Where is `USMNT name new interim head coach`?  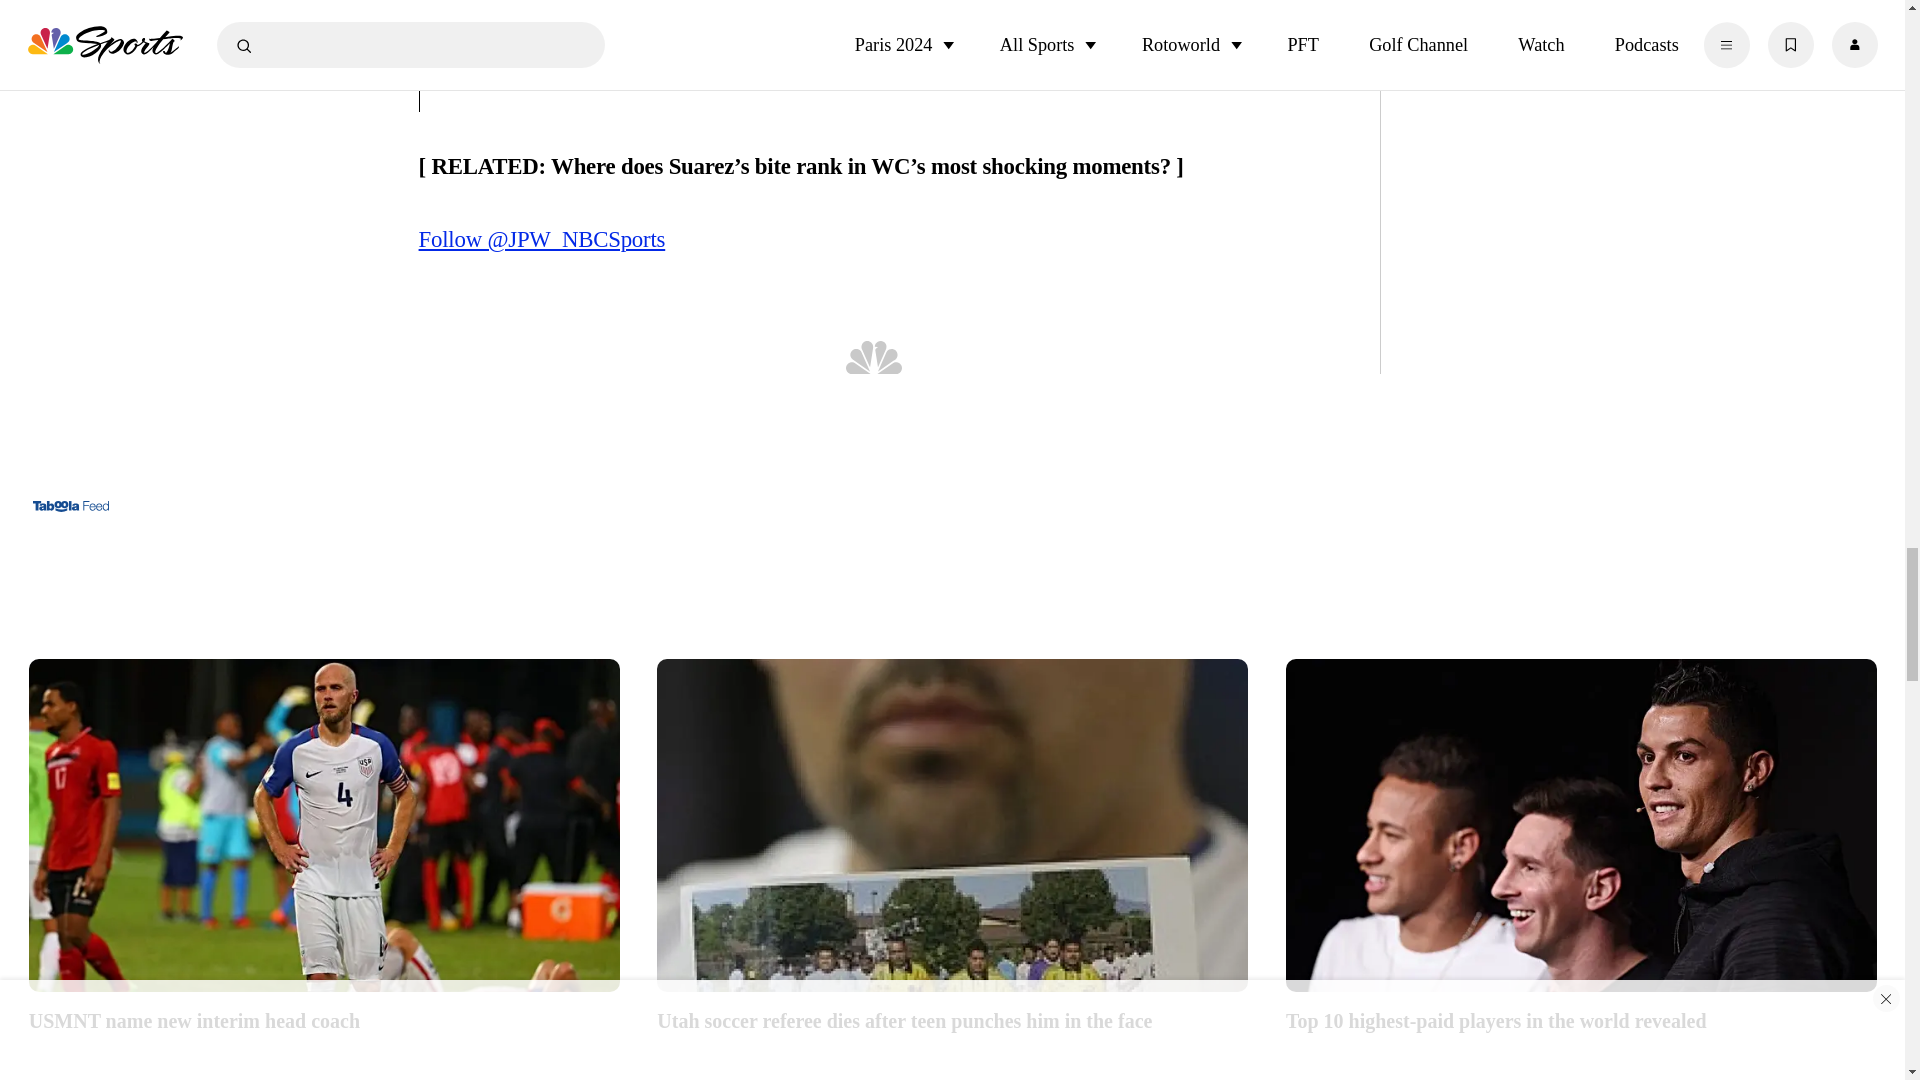
USMNT name new interim head coach is located at coordinates (324, 1019).